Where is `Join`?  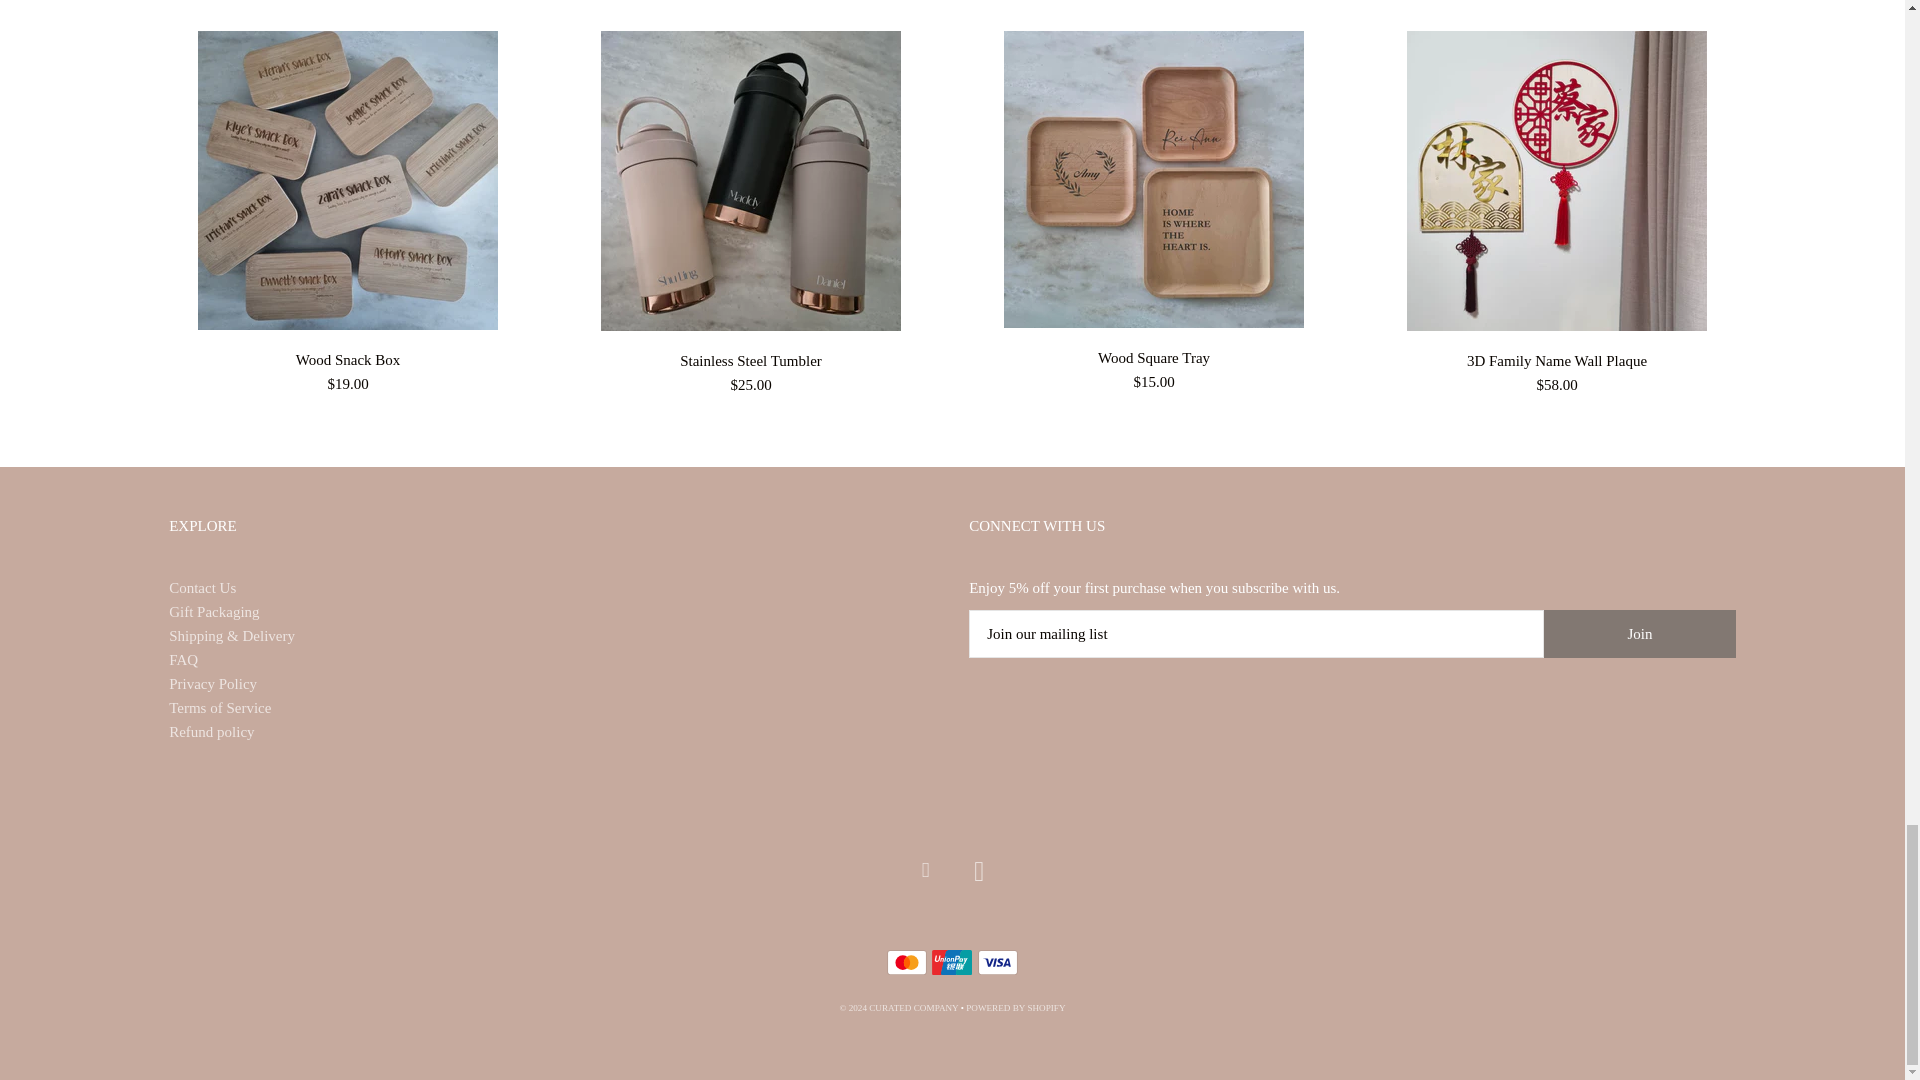
Join is located at coordinates (1639, 634).